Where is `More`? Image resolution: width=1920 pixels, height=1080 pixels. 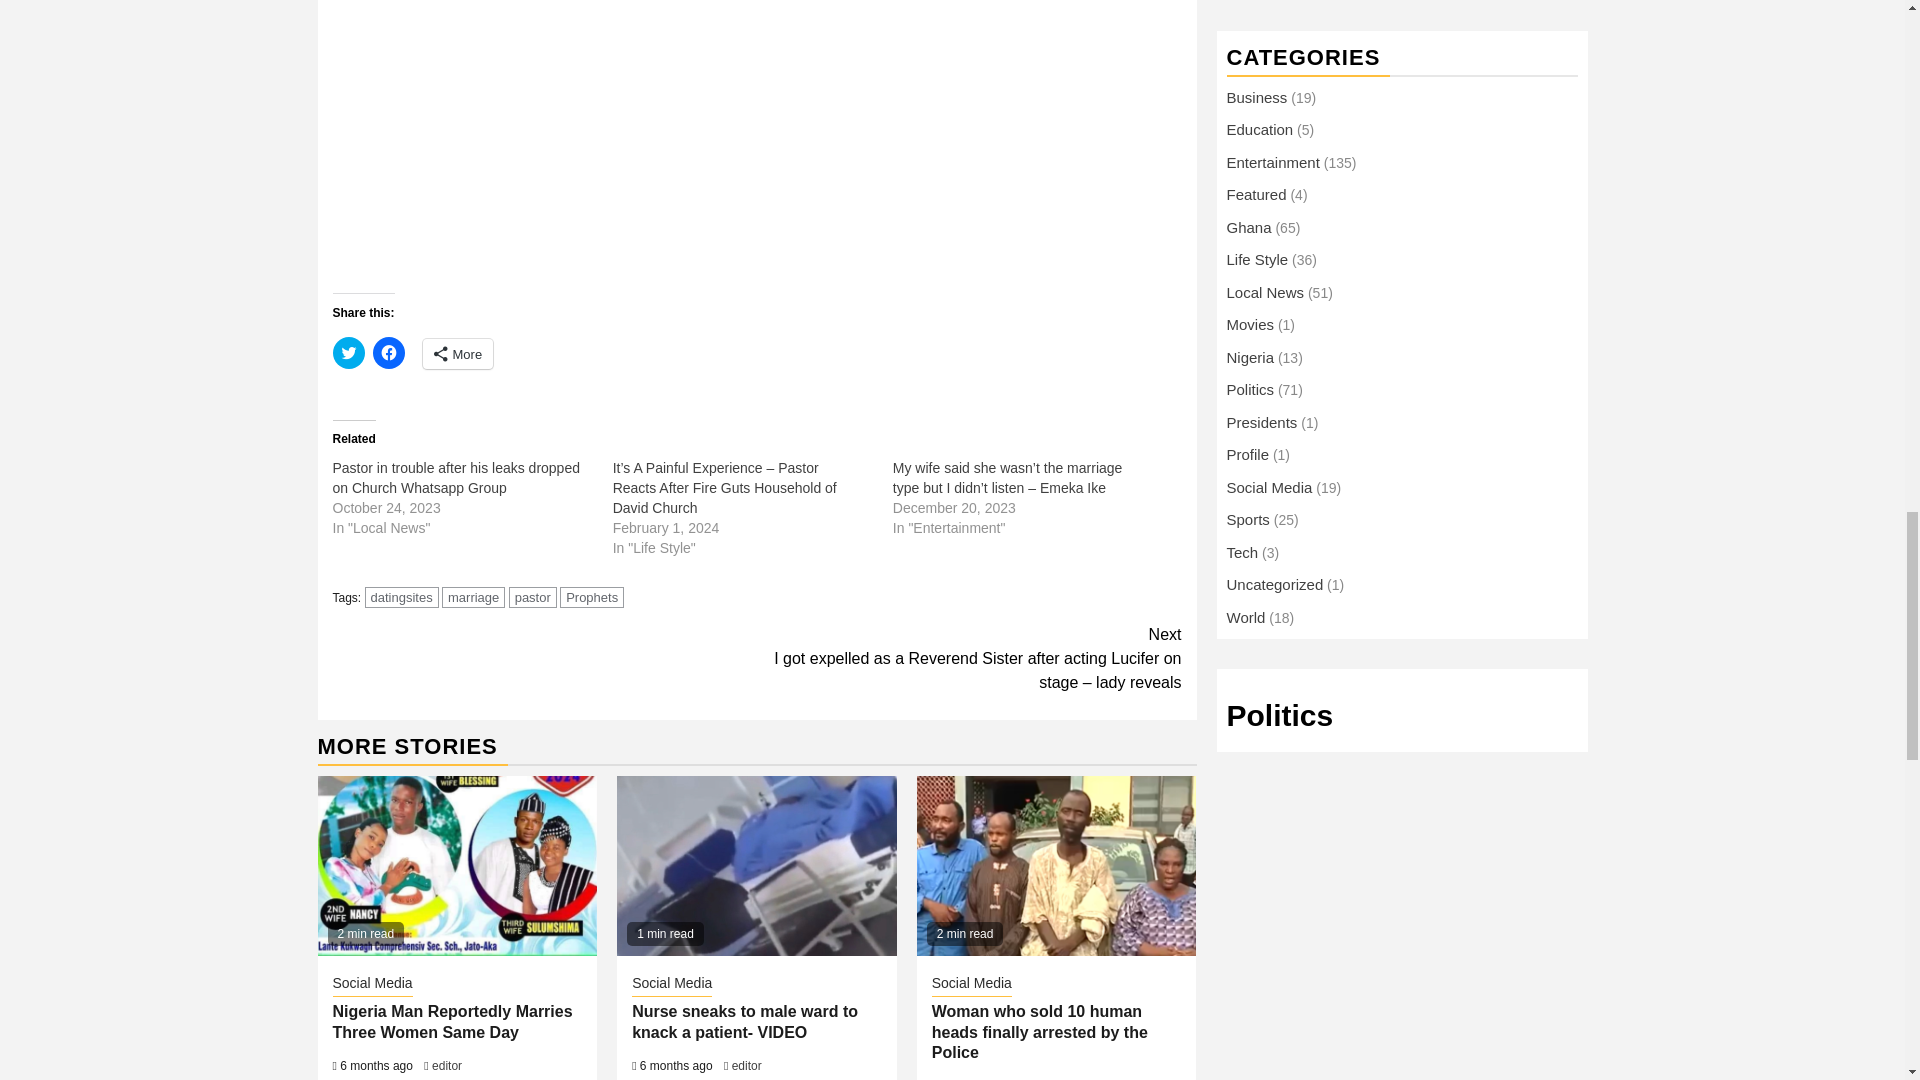 More is located at coordinates (458, 354).